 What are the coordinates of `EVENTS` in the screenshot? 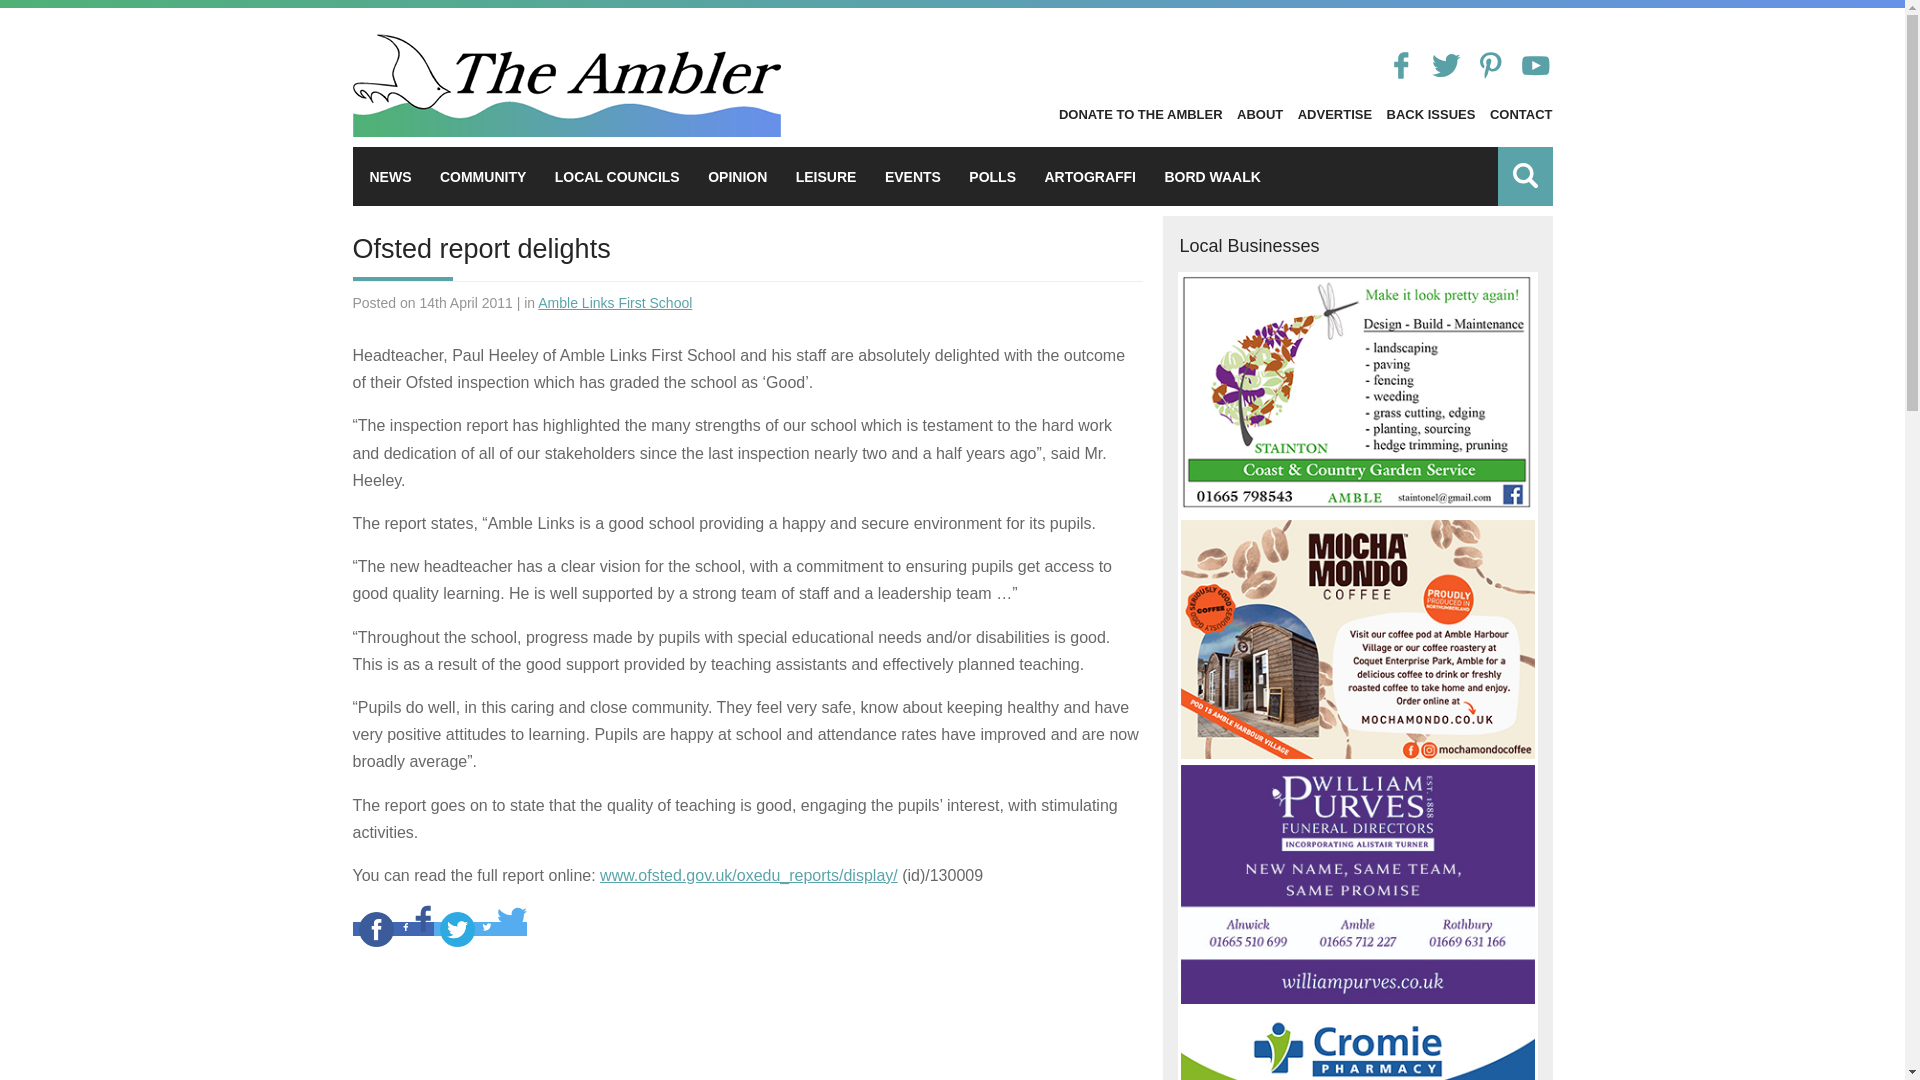 It's located at (912, 176).